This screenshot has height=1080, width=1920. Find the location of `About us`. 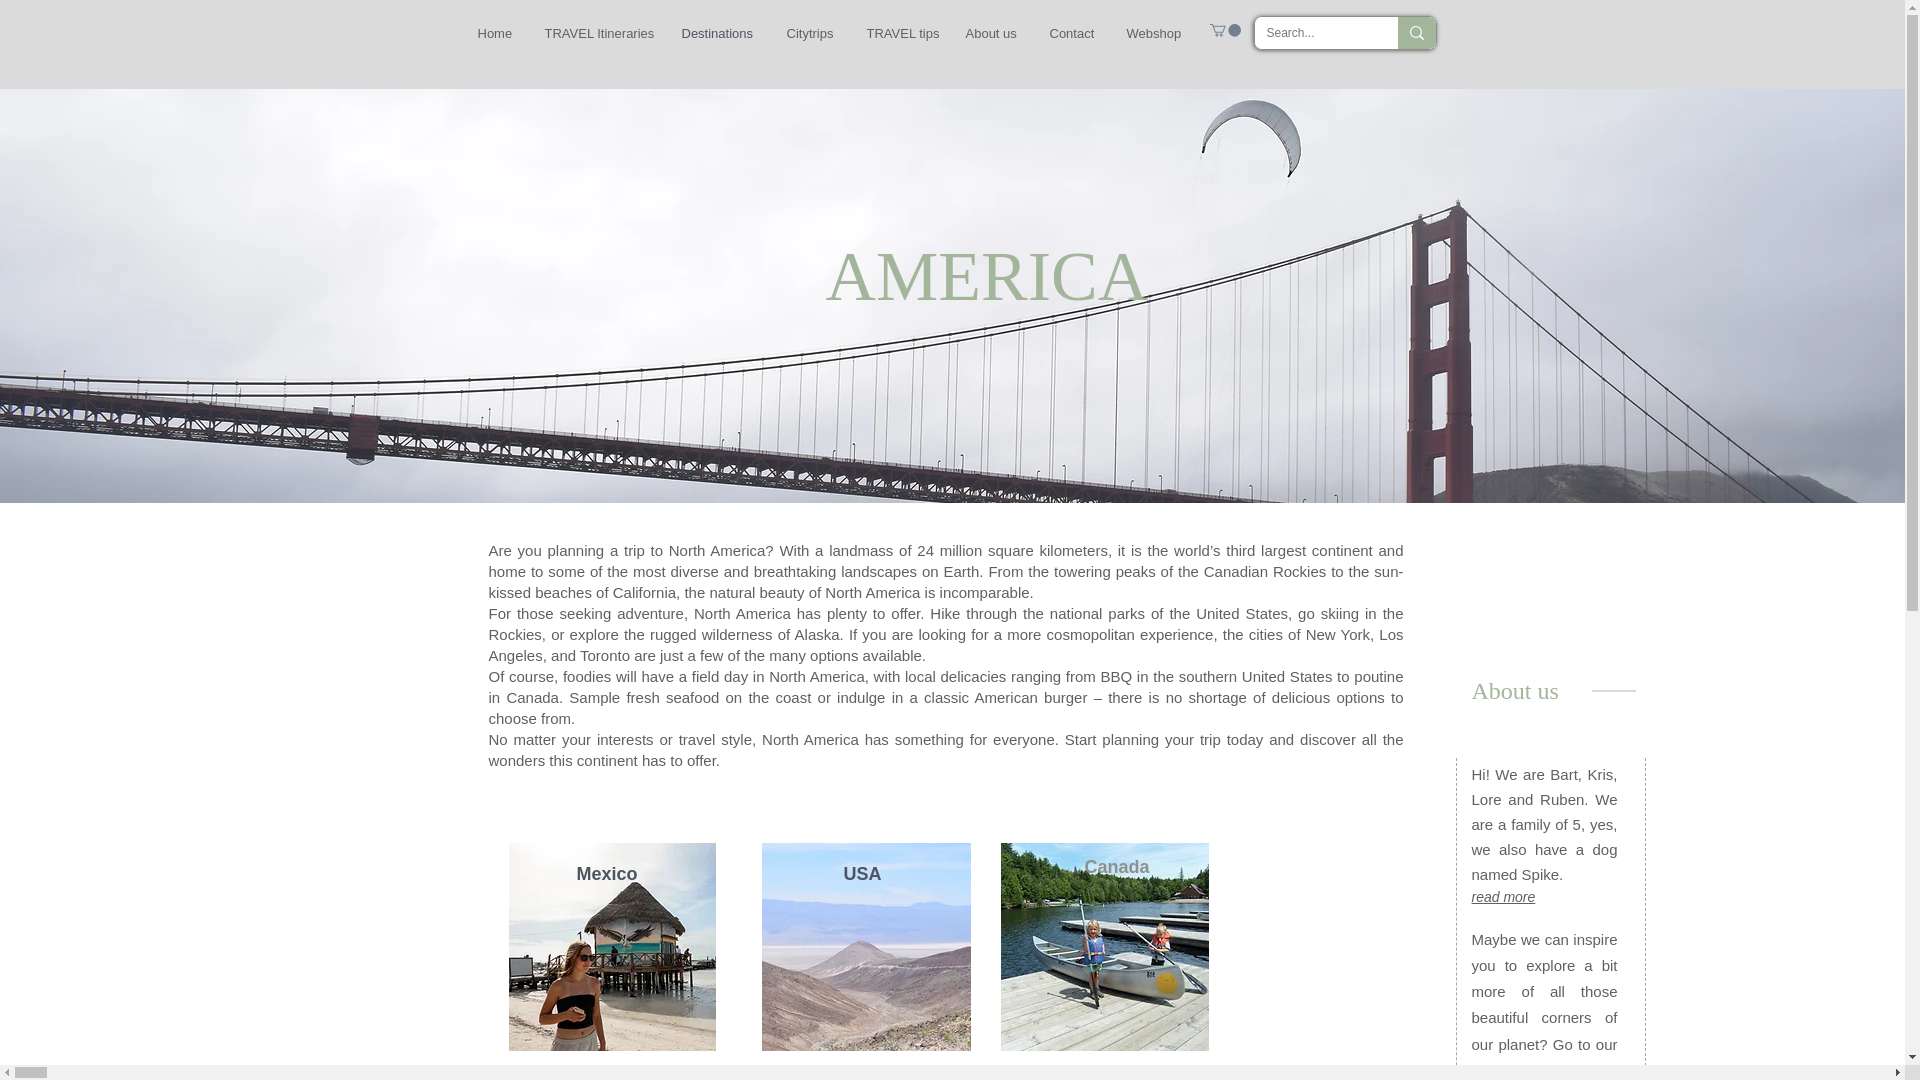

About us is located at coordinates (992, 33).